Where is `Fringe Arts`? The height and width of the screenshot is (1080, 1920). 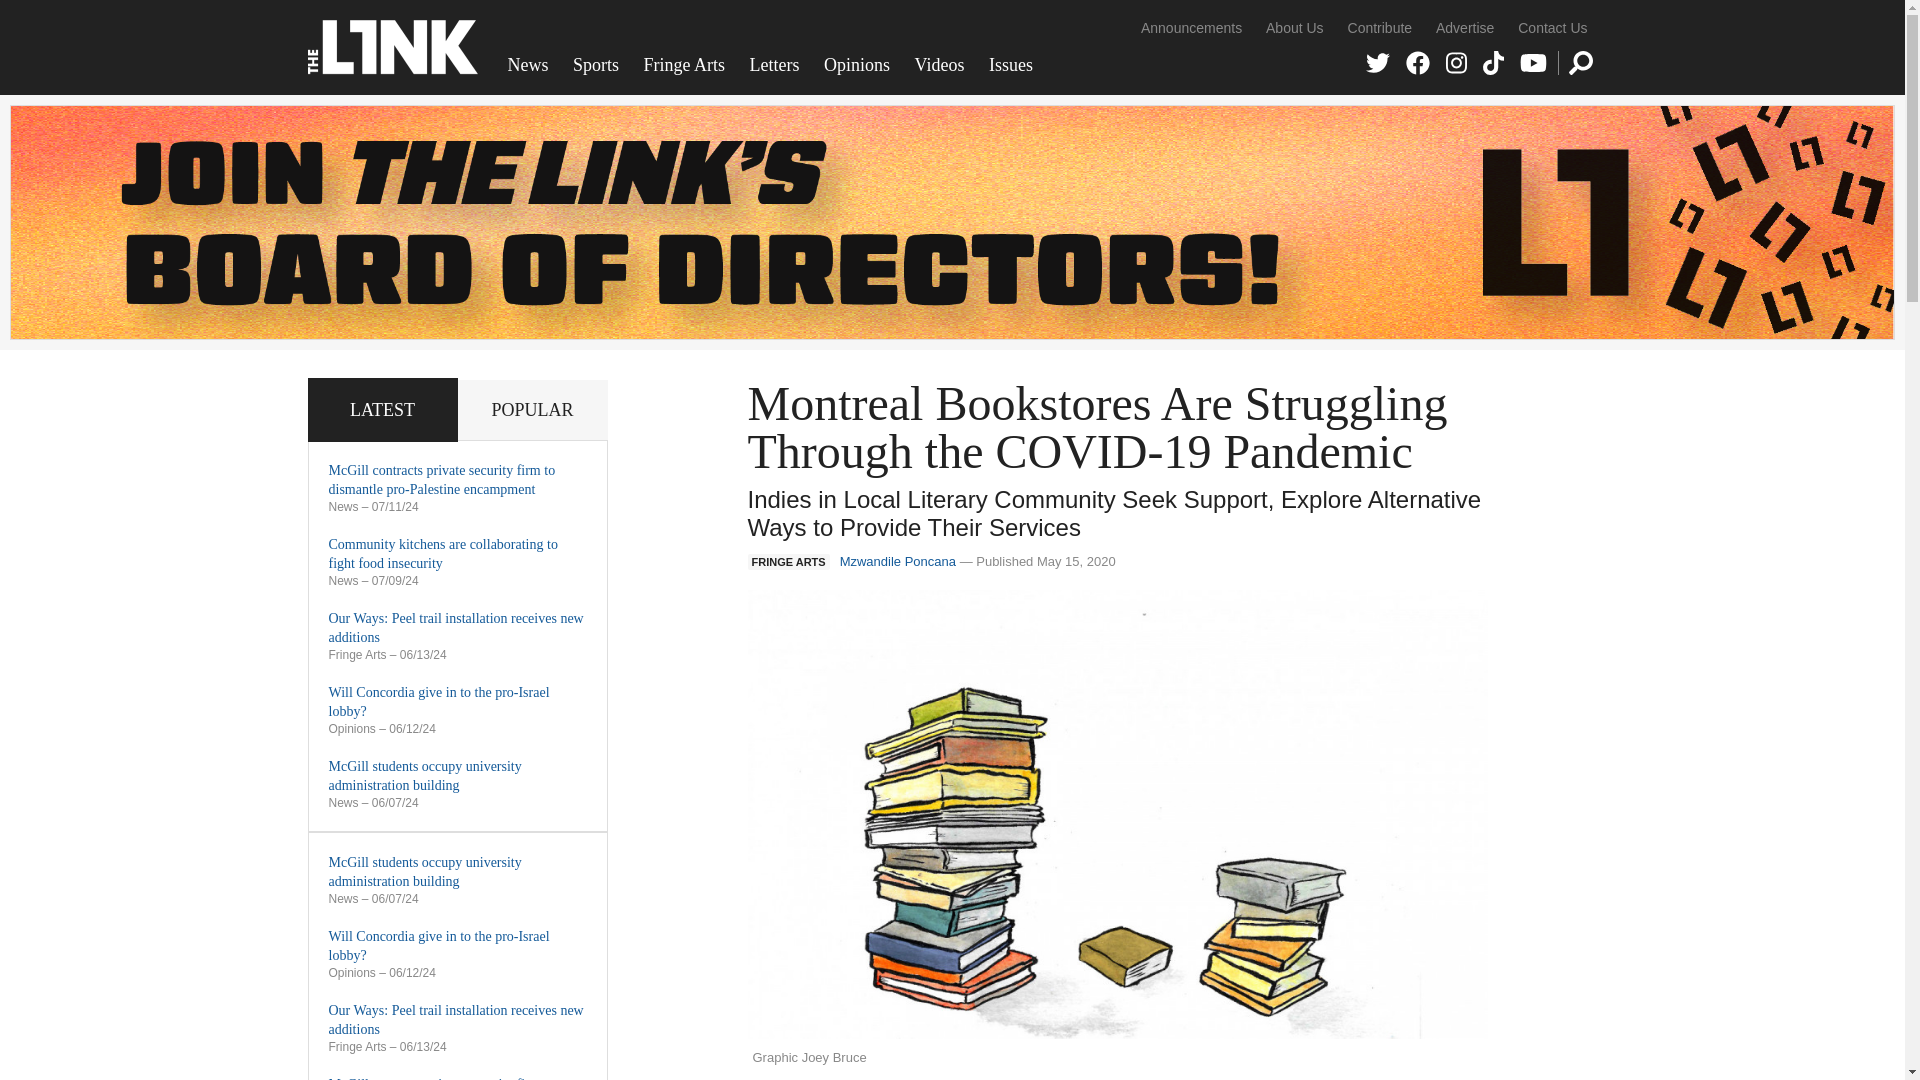
Fringe Arts is located at coordinates (684, 65).